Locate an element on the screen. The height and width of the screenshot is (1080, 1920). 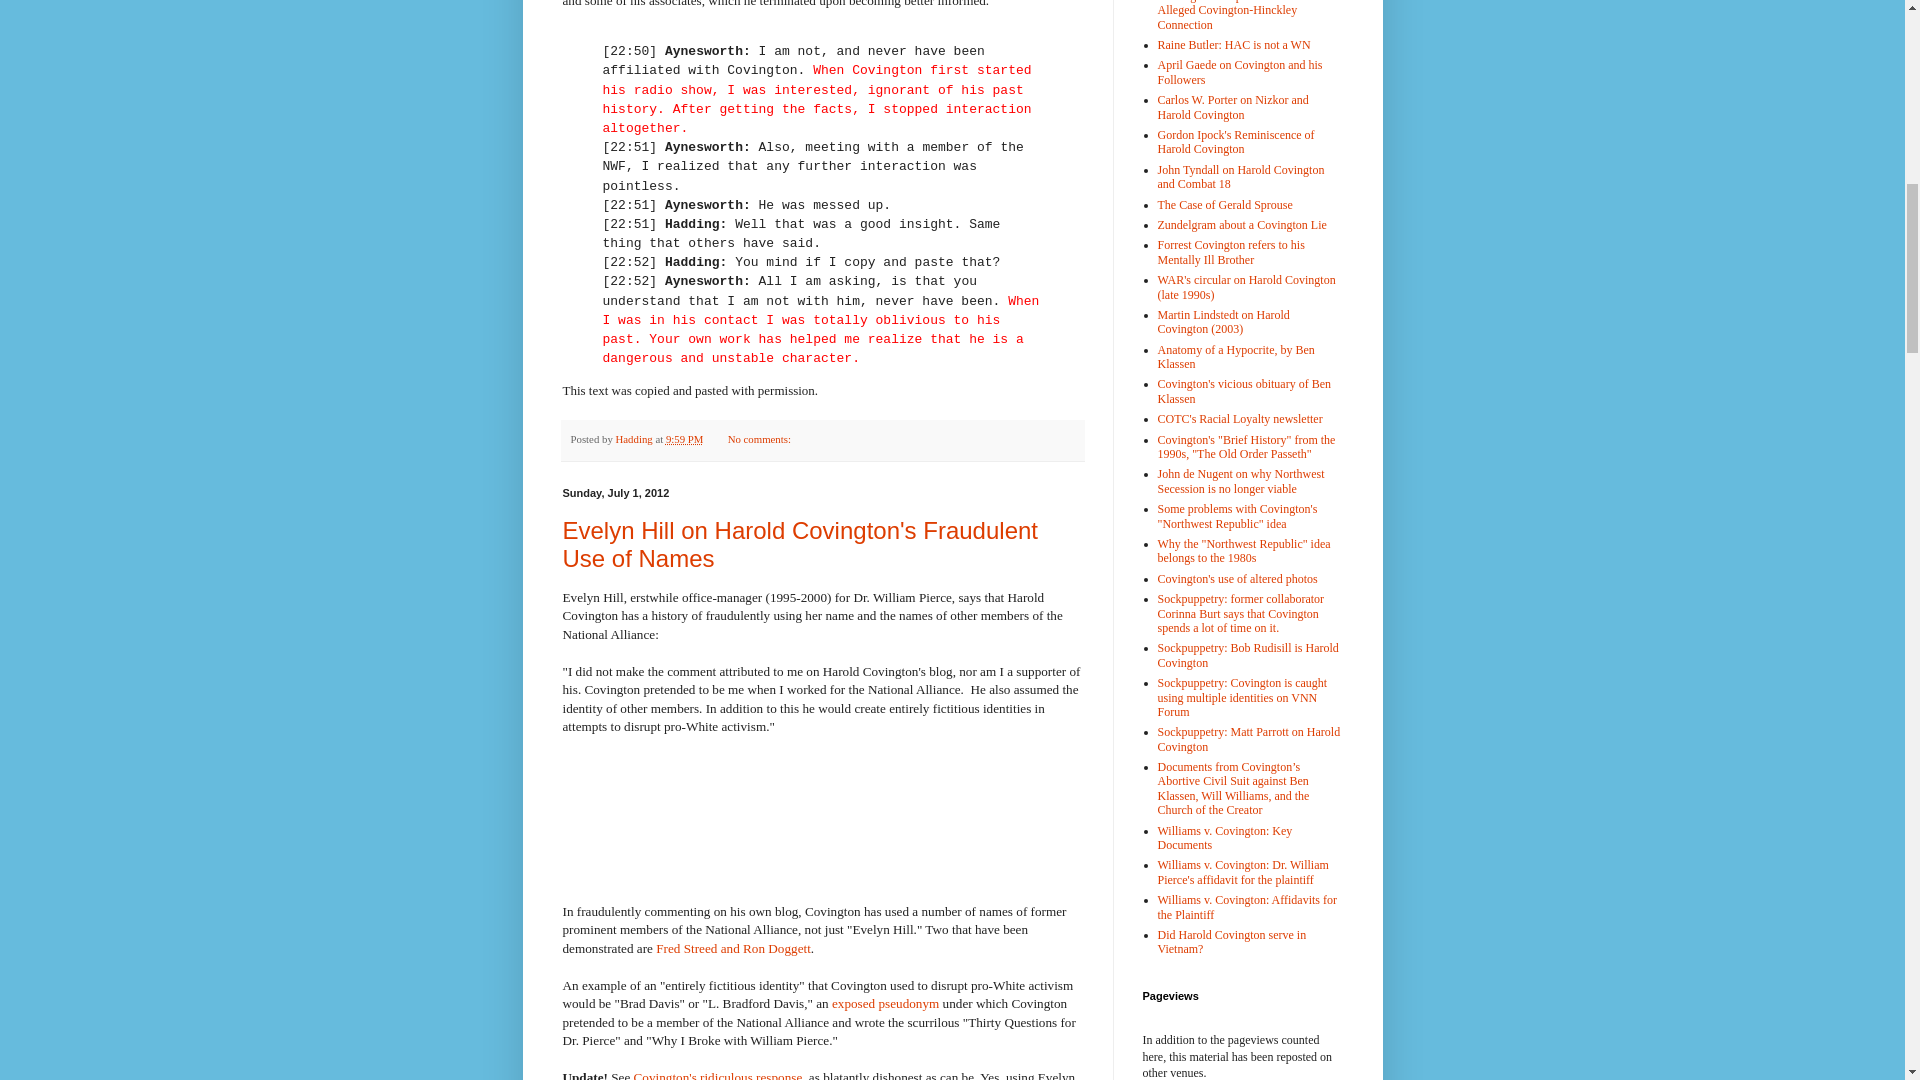
Covington's ridiculous response is located at coordinates (718, 1075).